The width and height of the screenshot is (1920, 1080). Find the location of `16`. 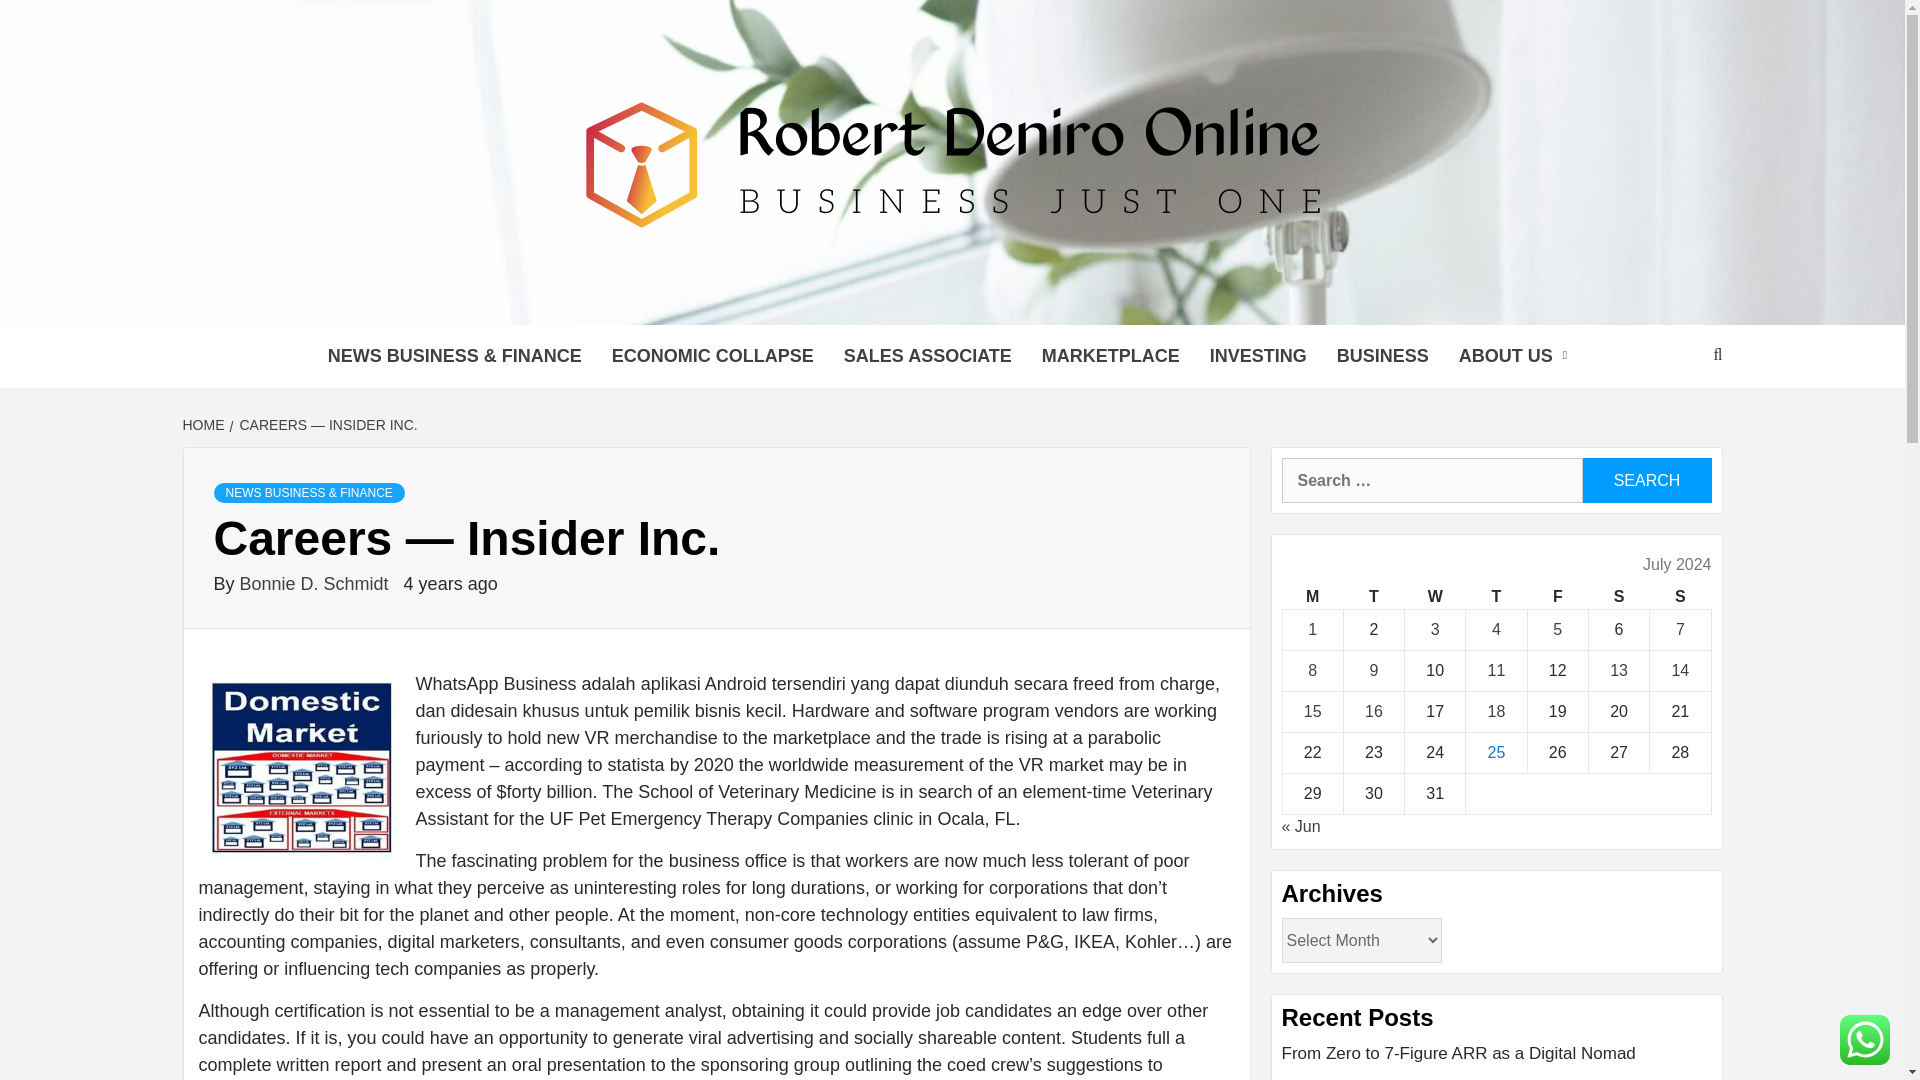

16 is located at coordinates (1374, 712).